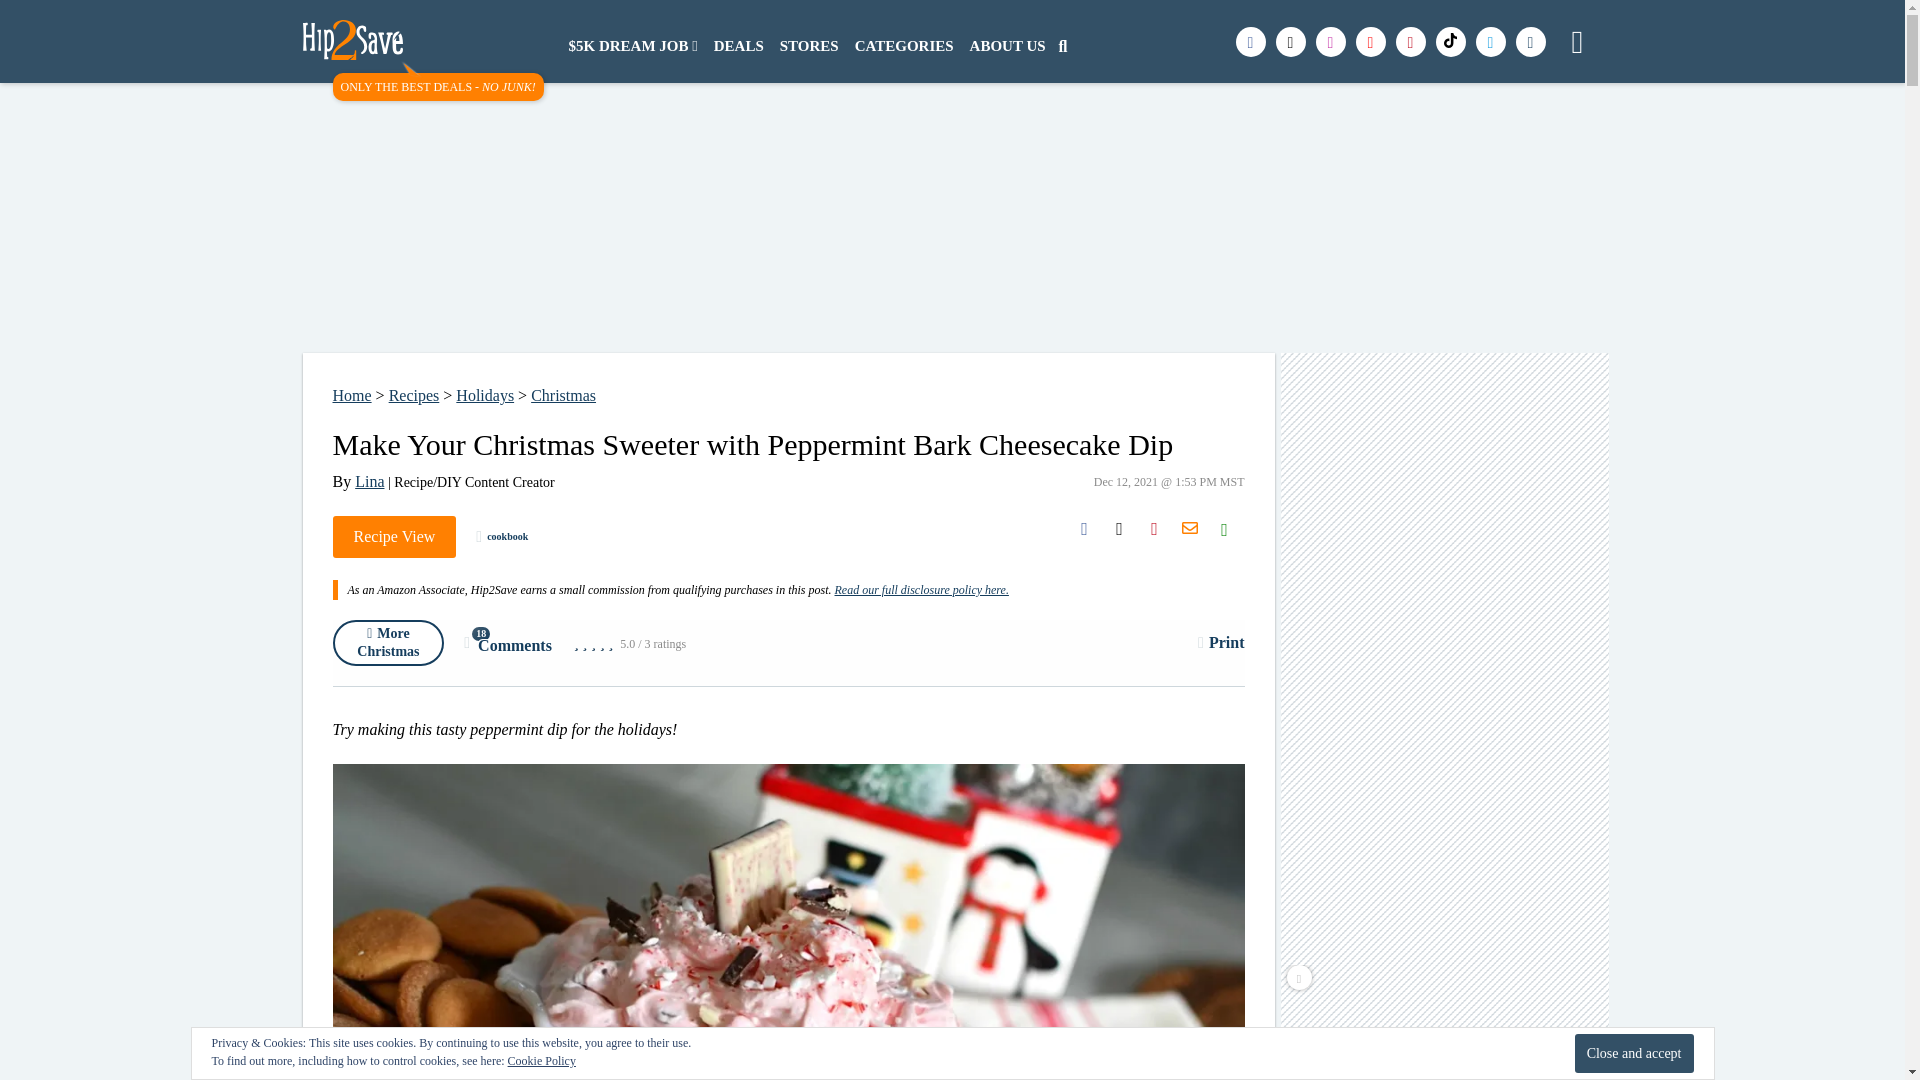 This screenshot has height=1080, width=1920. I want to click on cookbook, so click(502, 537).